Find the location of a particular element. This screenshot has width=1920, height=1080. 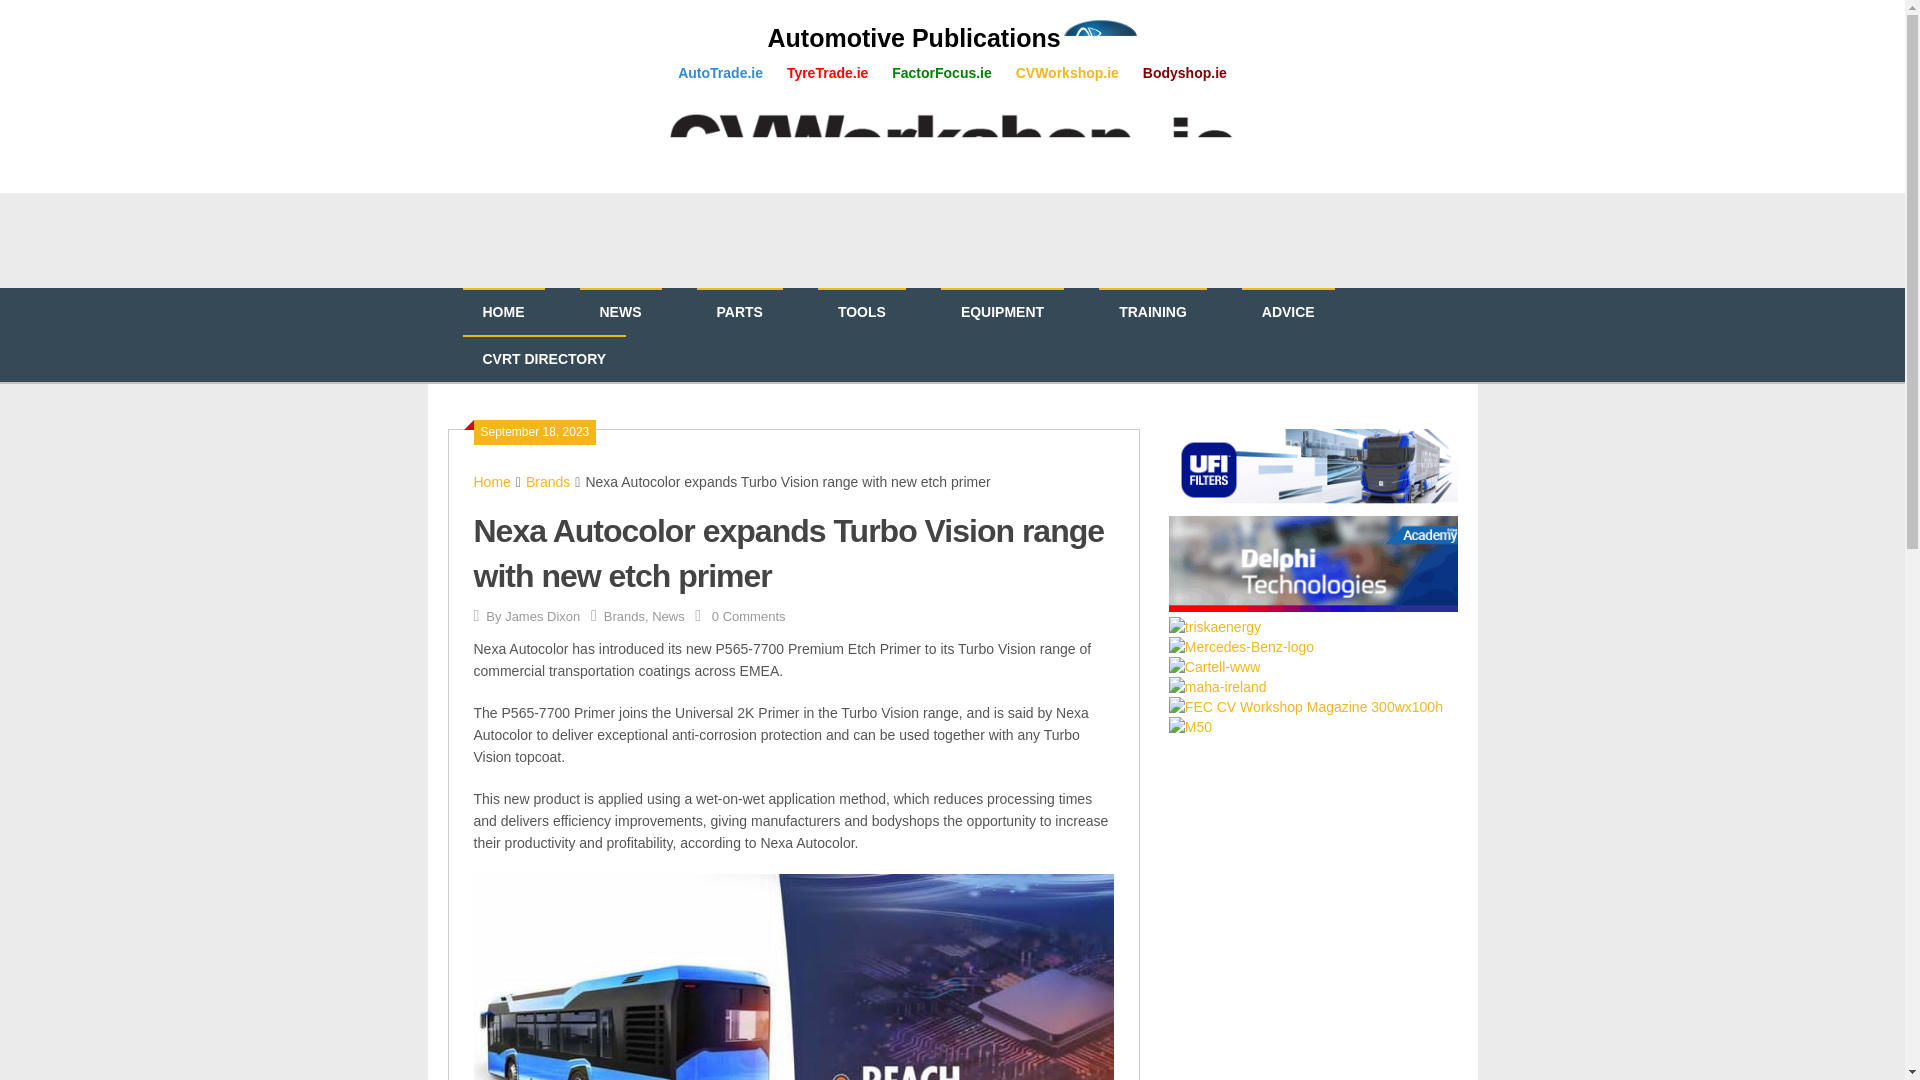

ADVICE is located at coordinates (1288, 312).